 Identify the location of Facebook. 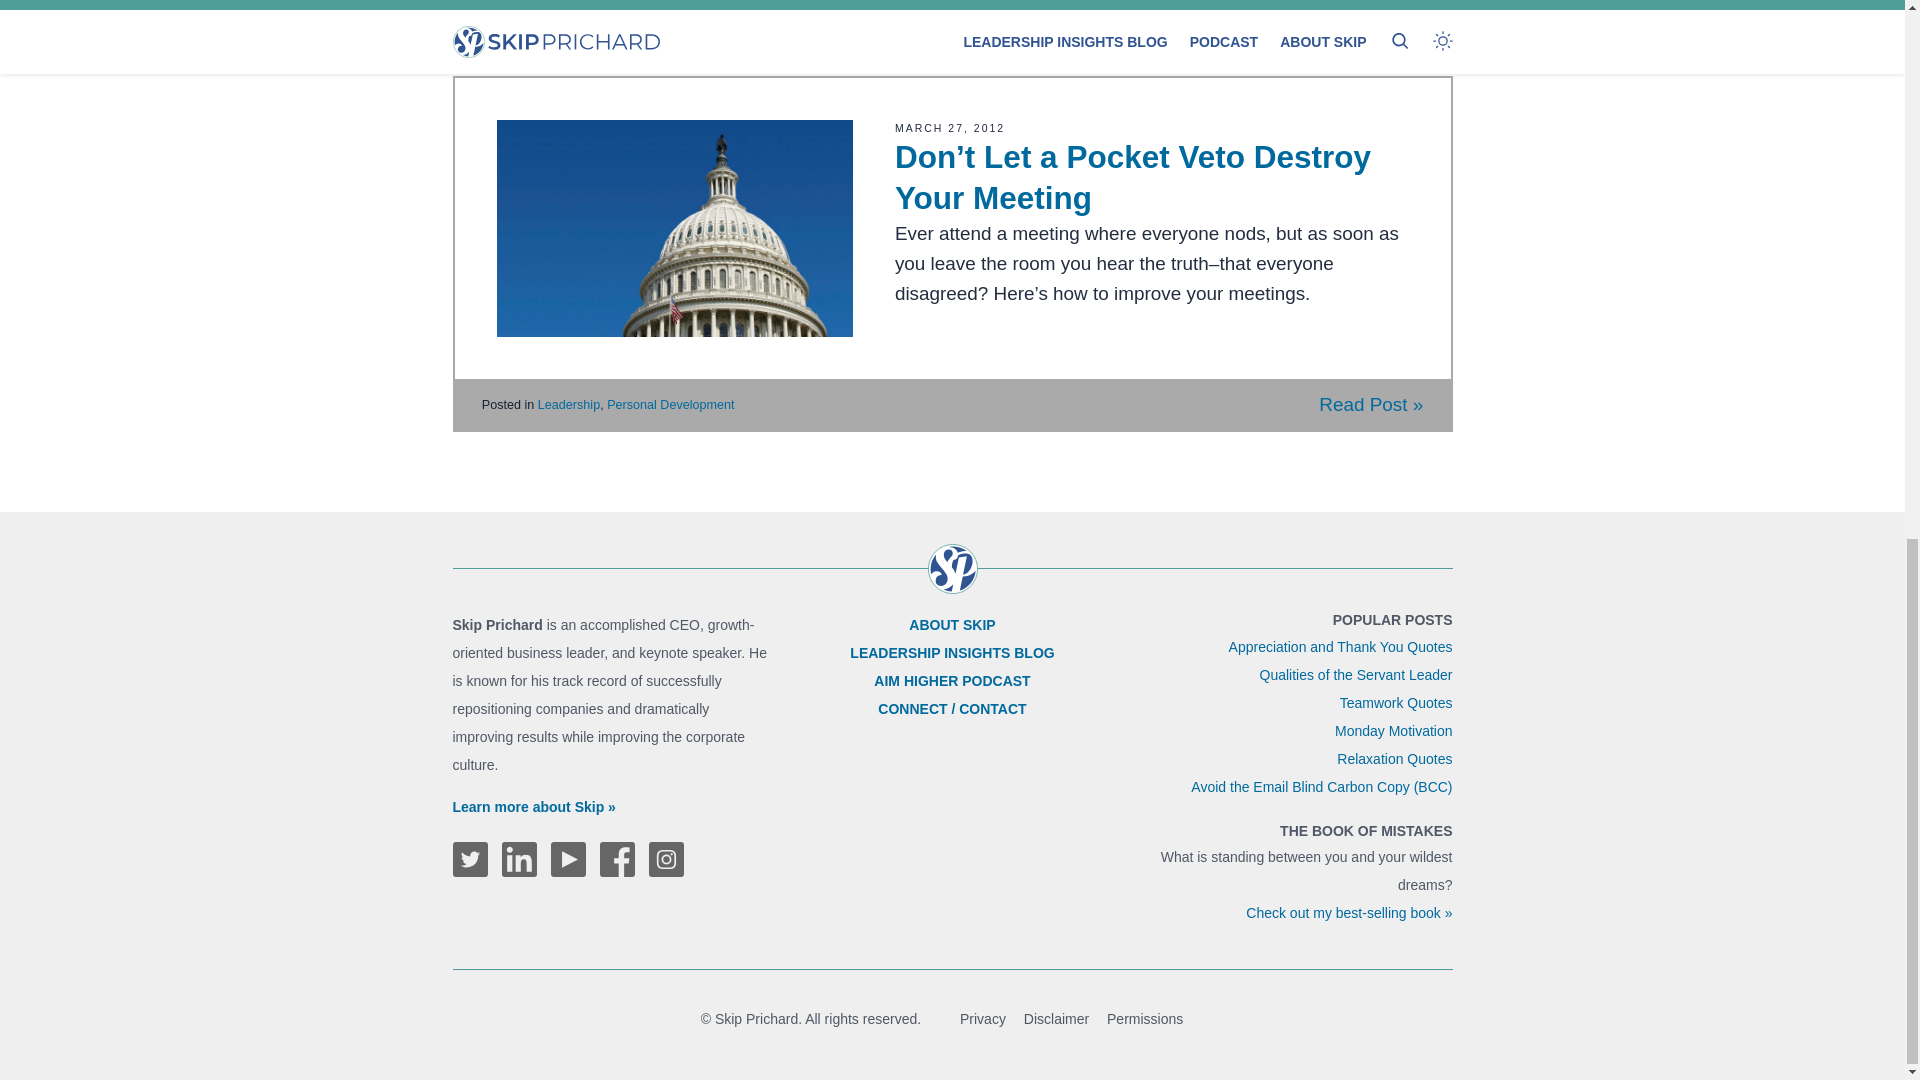
(617, 859).